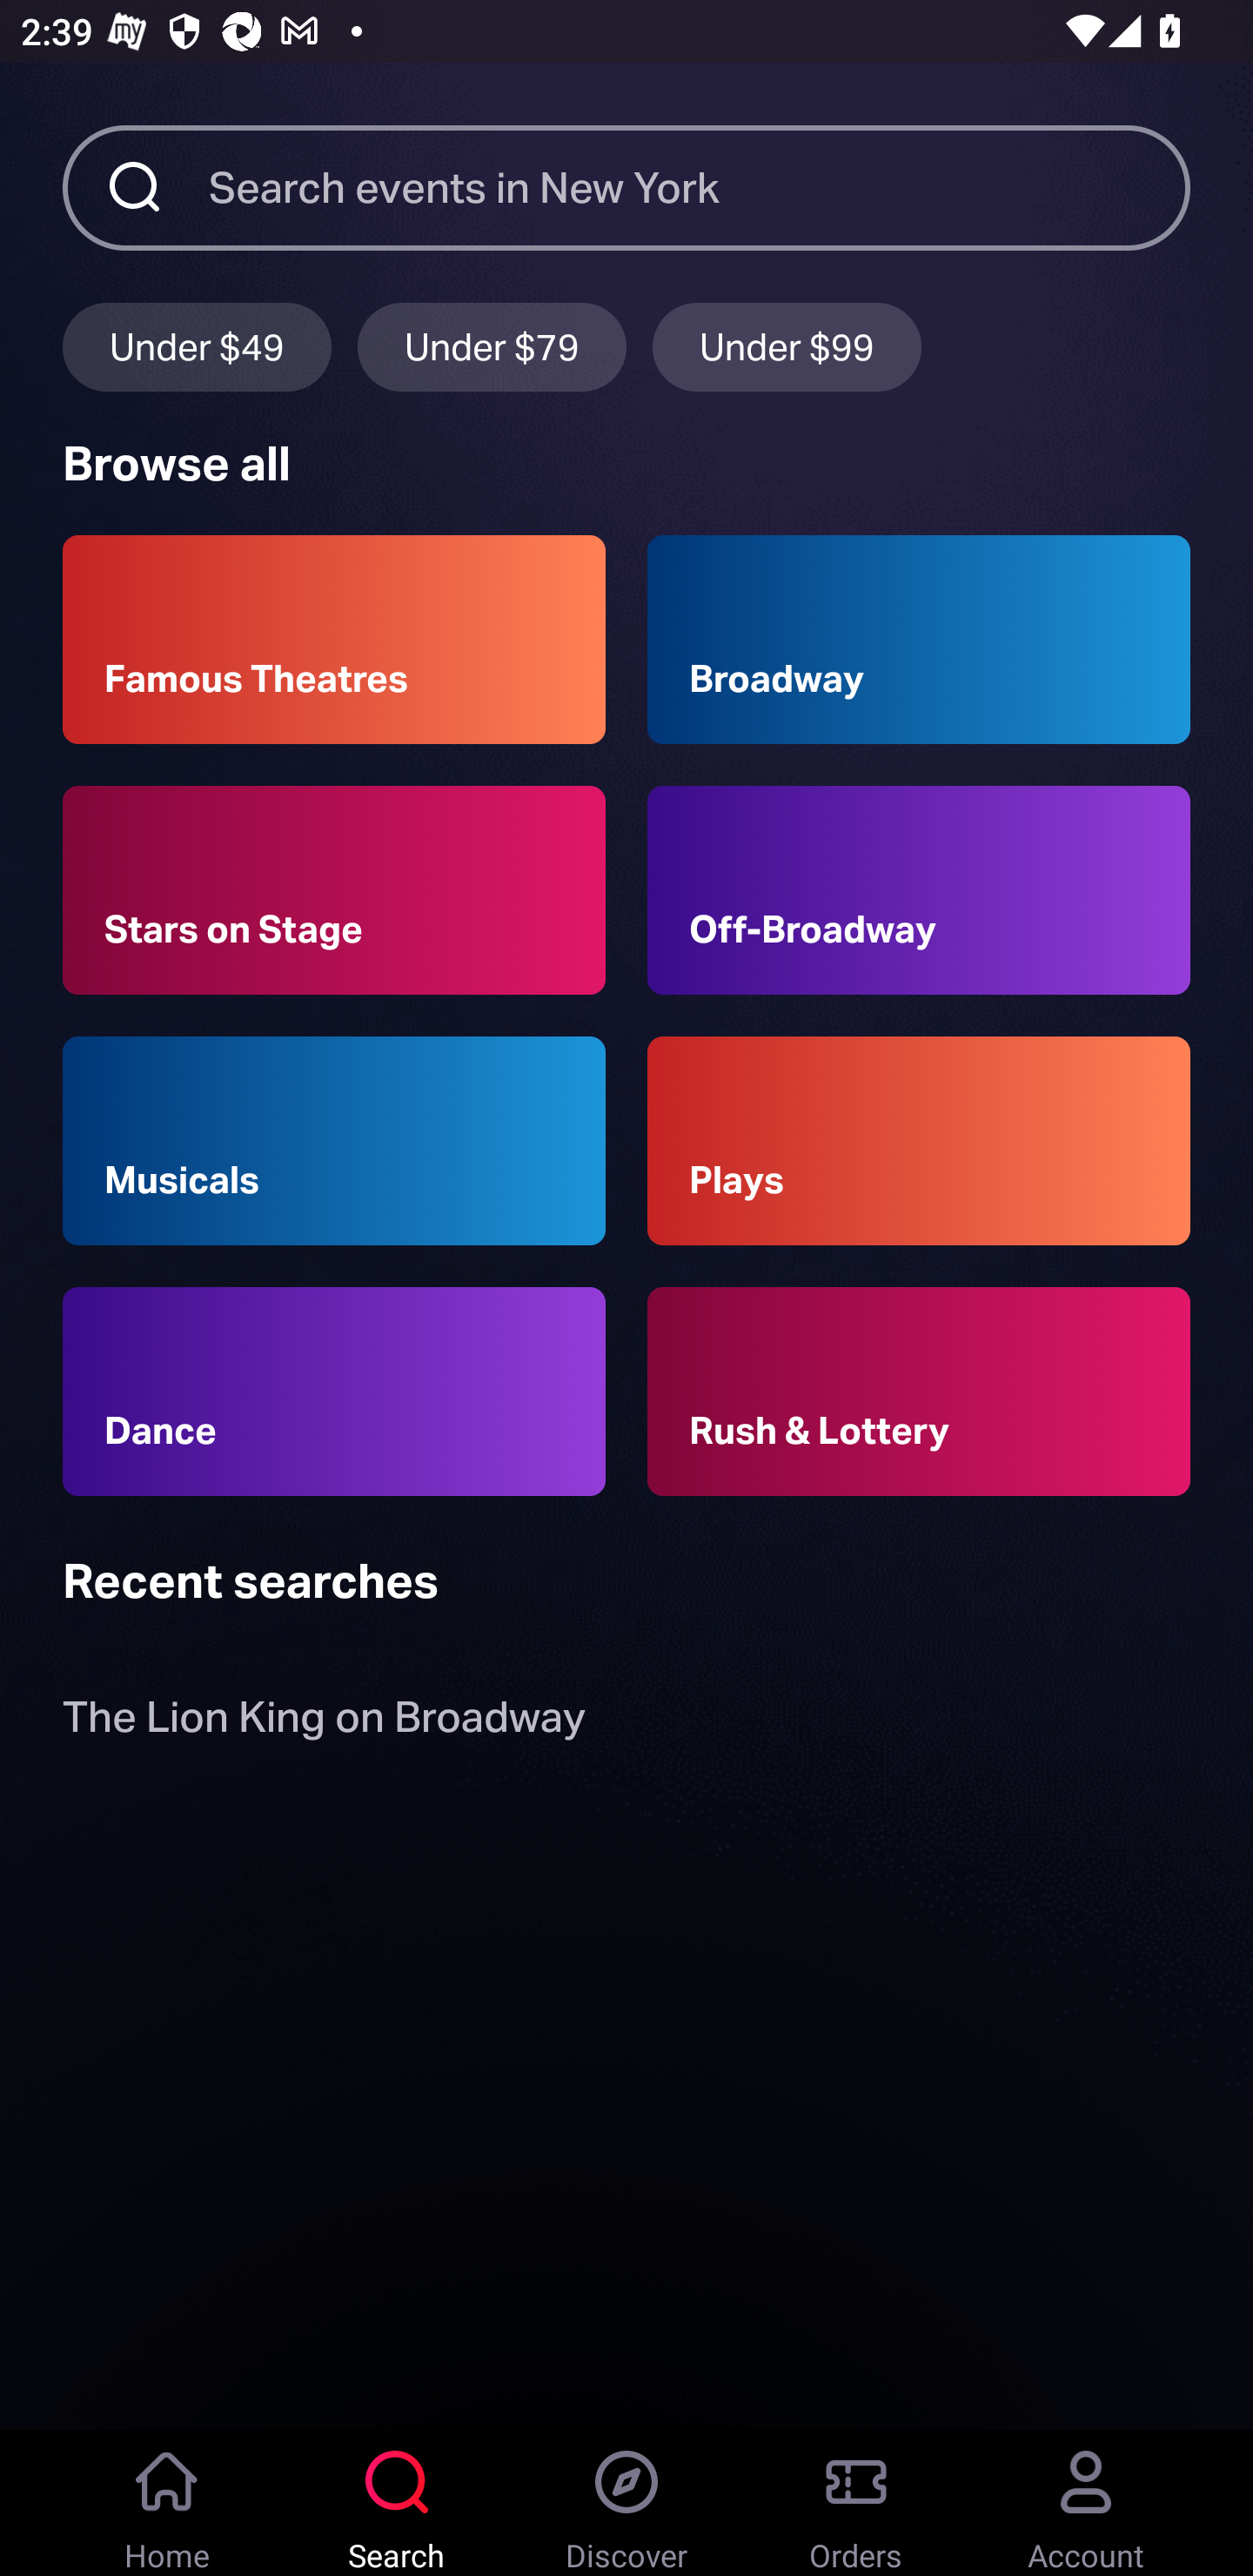 This screenshot has height=2576, width=1253. I want to click on Search events in New York, so click(700, 186).